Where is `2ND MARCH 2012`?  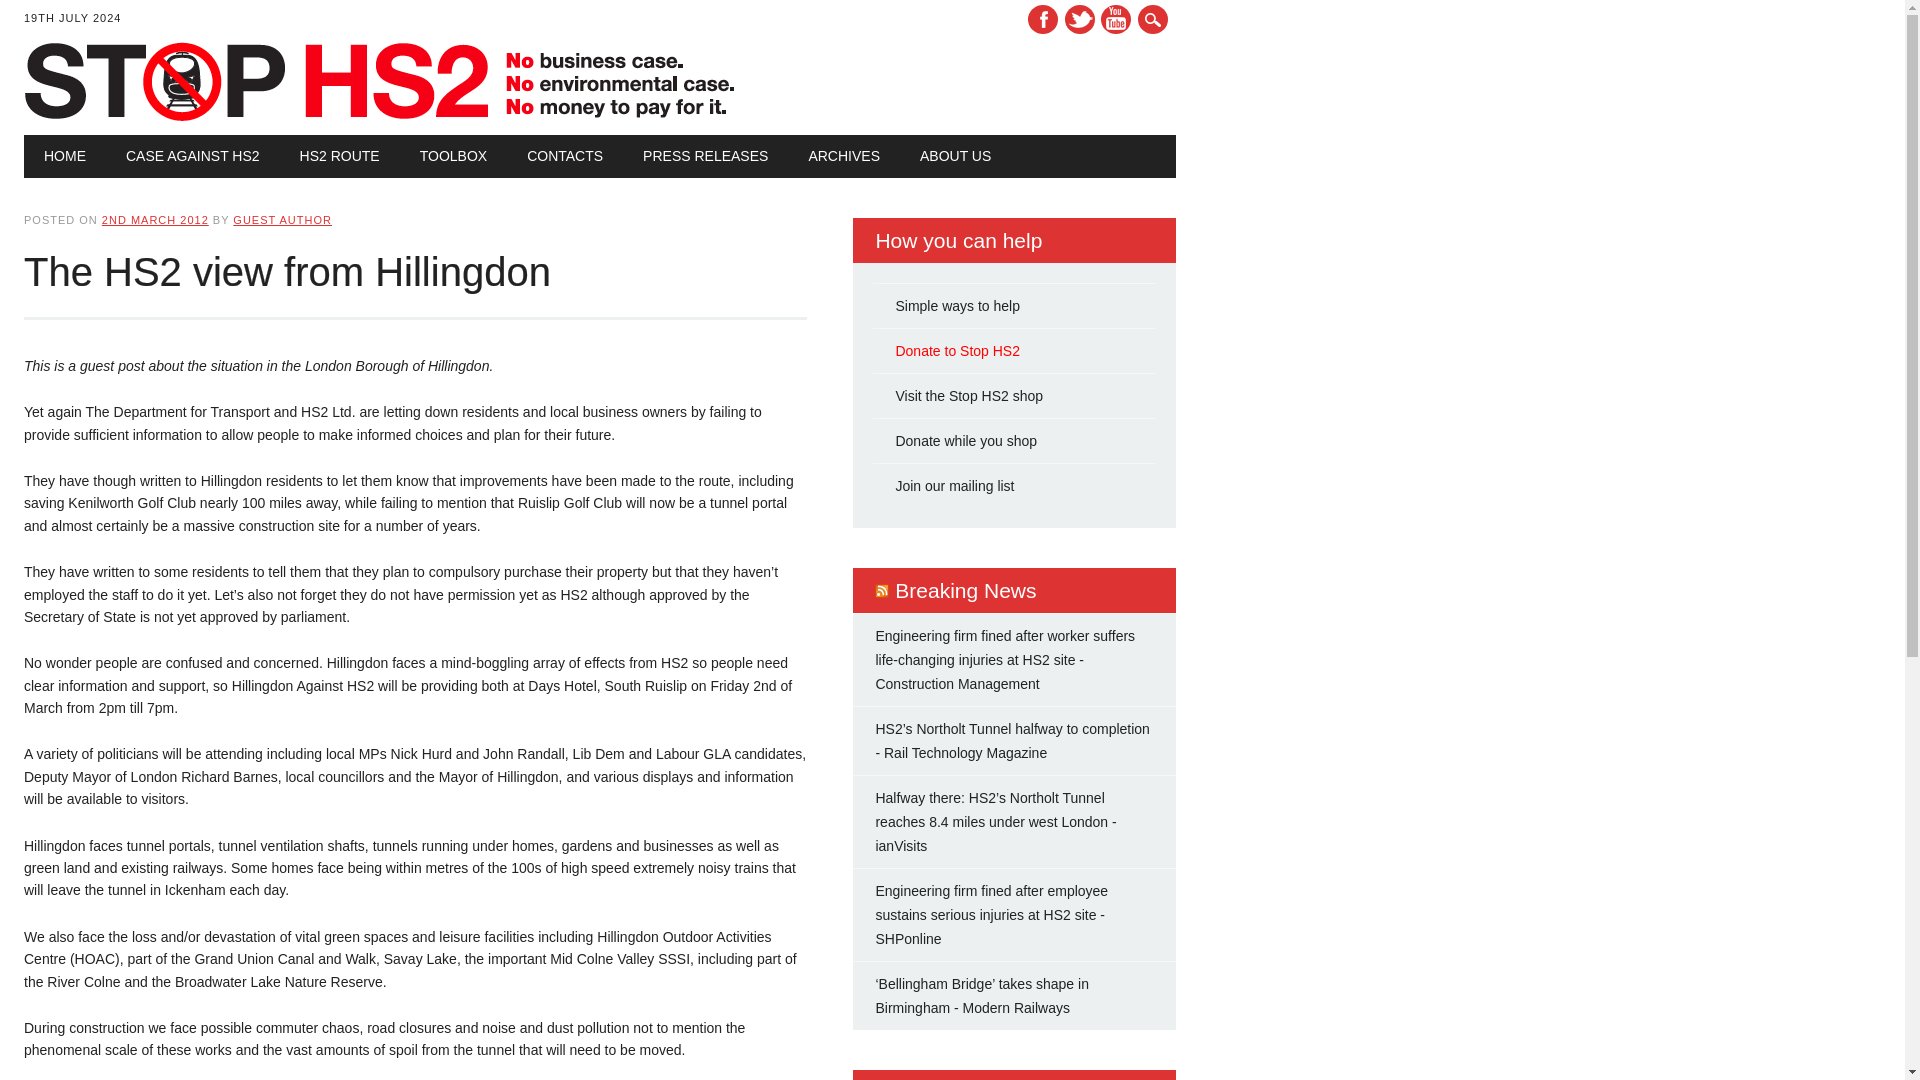
2ND MARCH 2012 is located at coordinates (155, 219).